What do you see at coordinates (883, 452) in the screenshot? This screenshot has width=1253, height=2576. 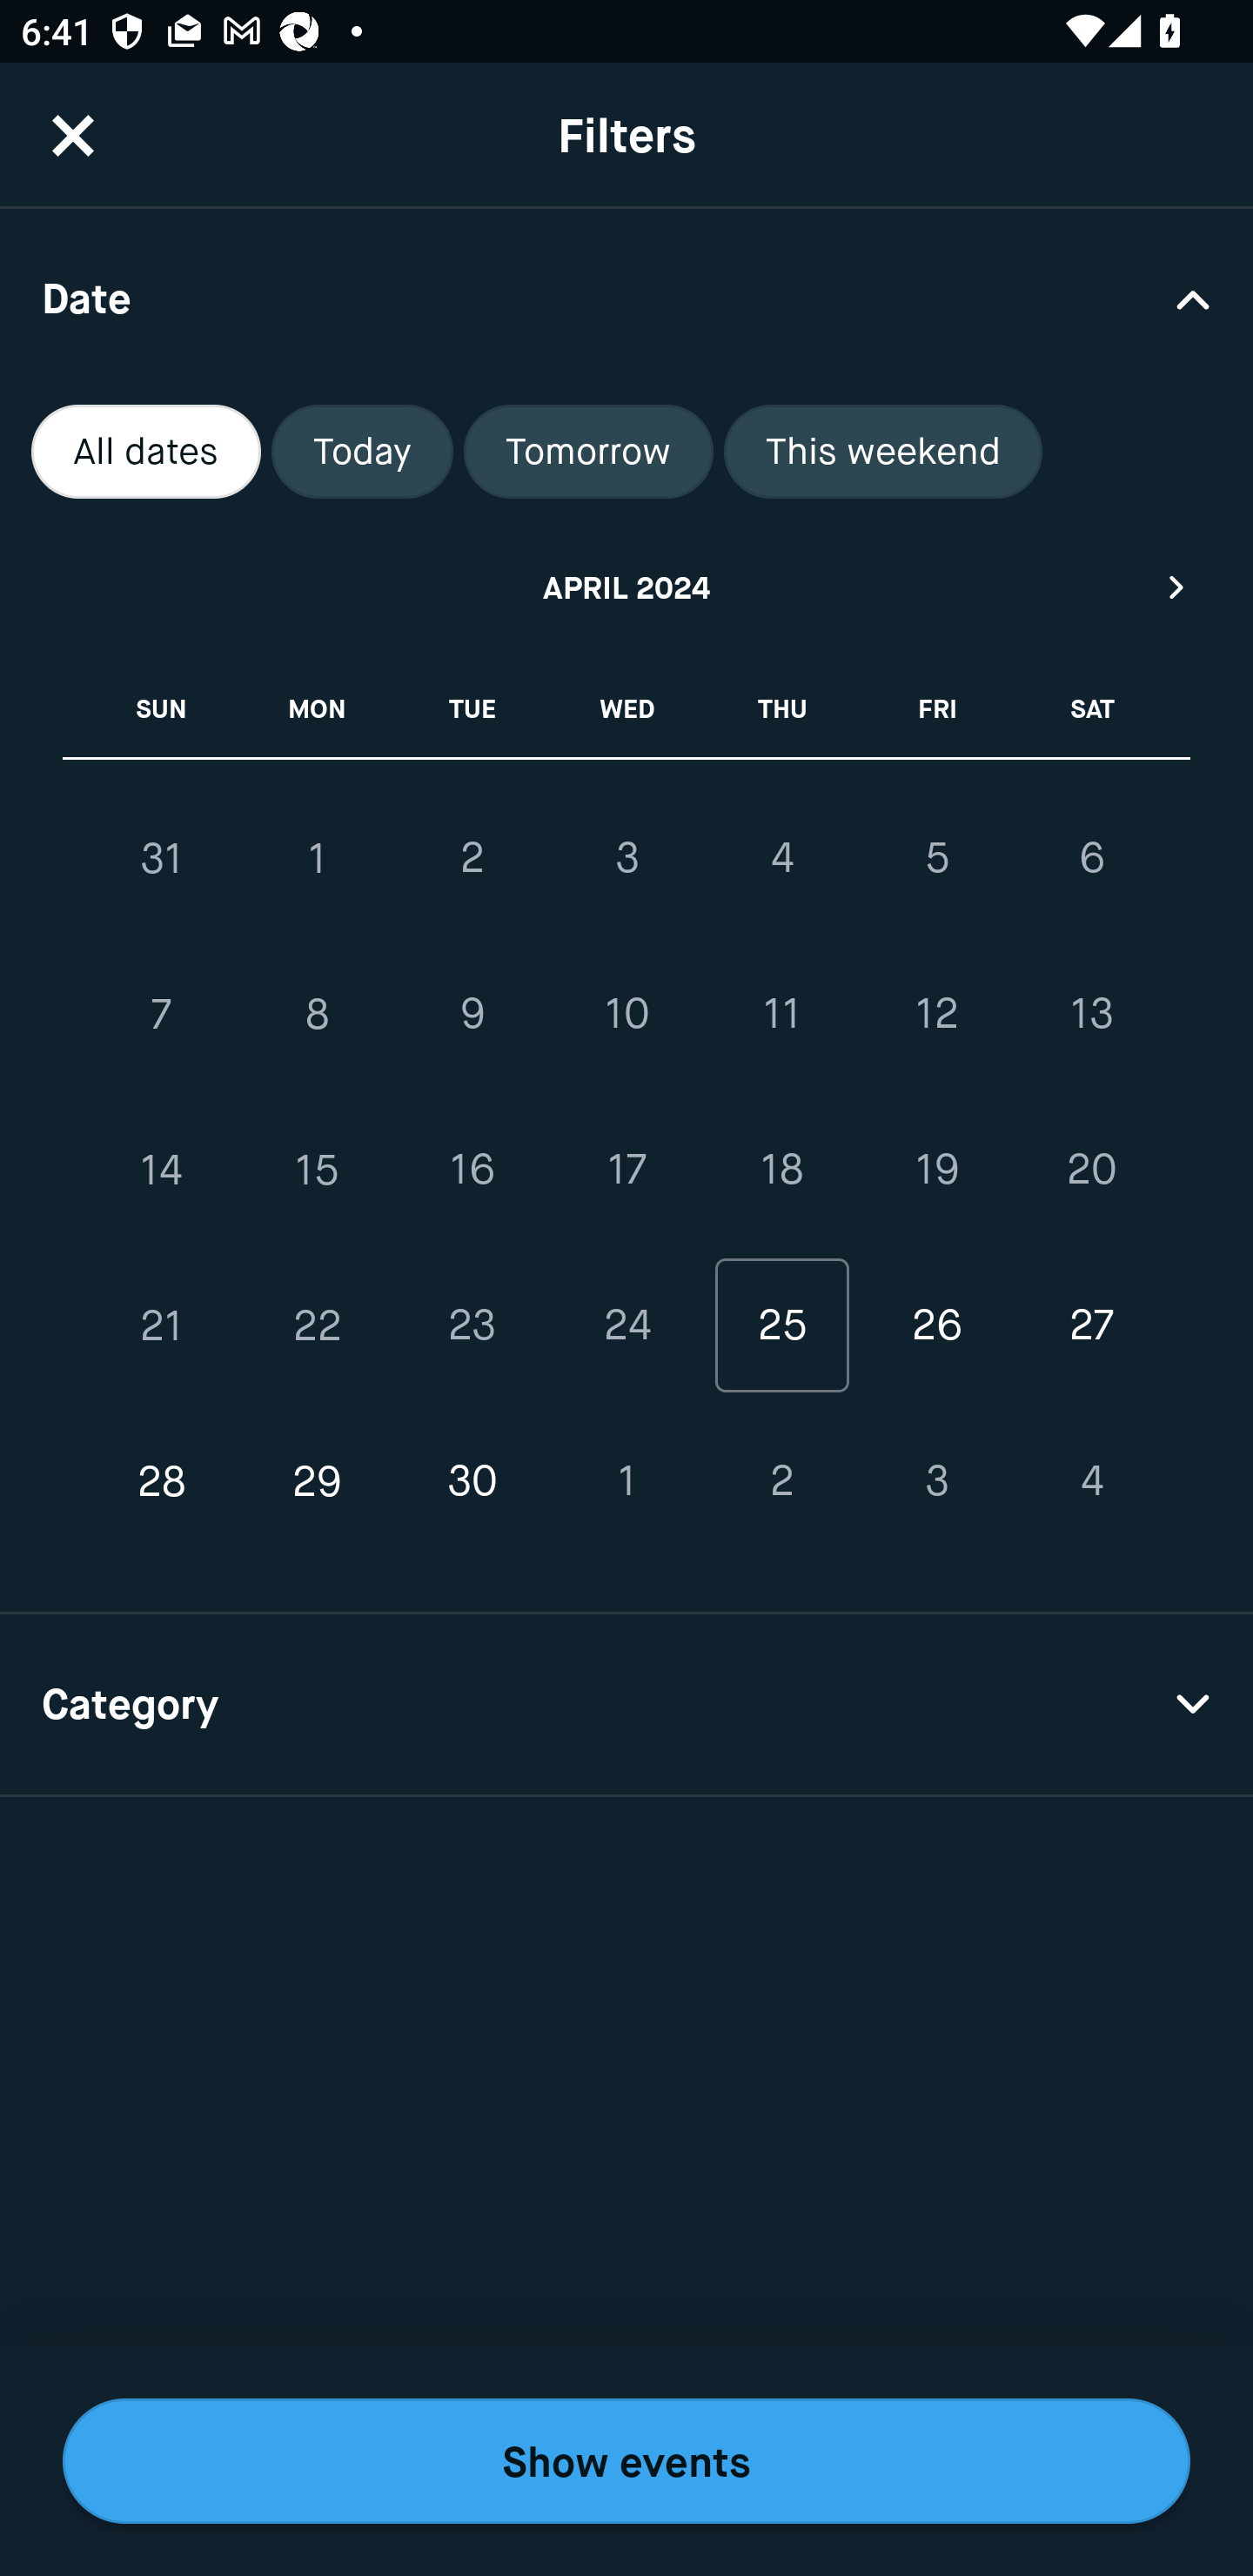 I see `This weekend` at bounding box center [883, 452].